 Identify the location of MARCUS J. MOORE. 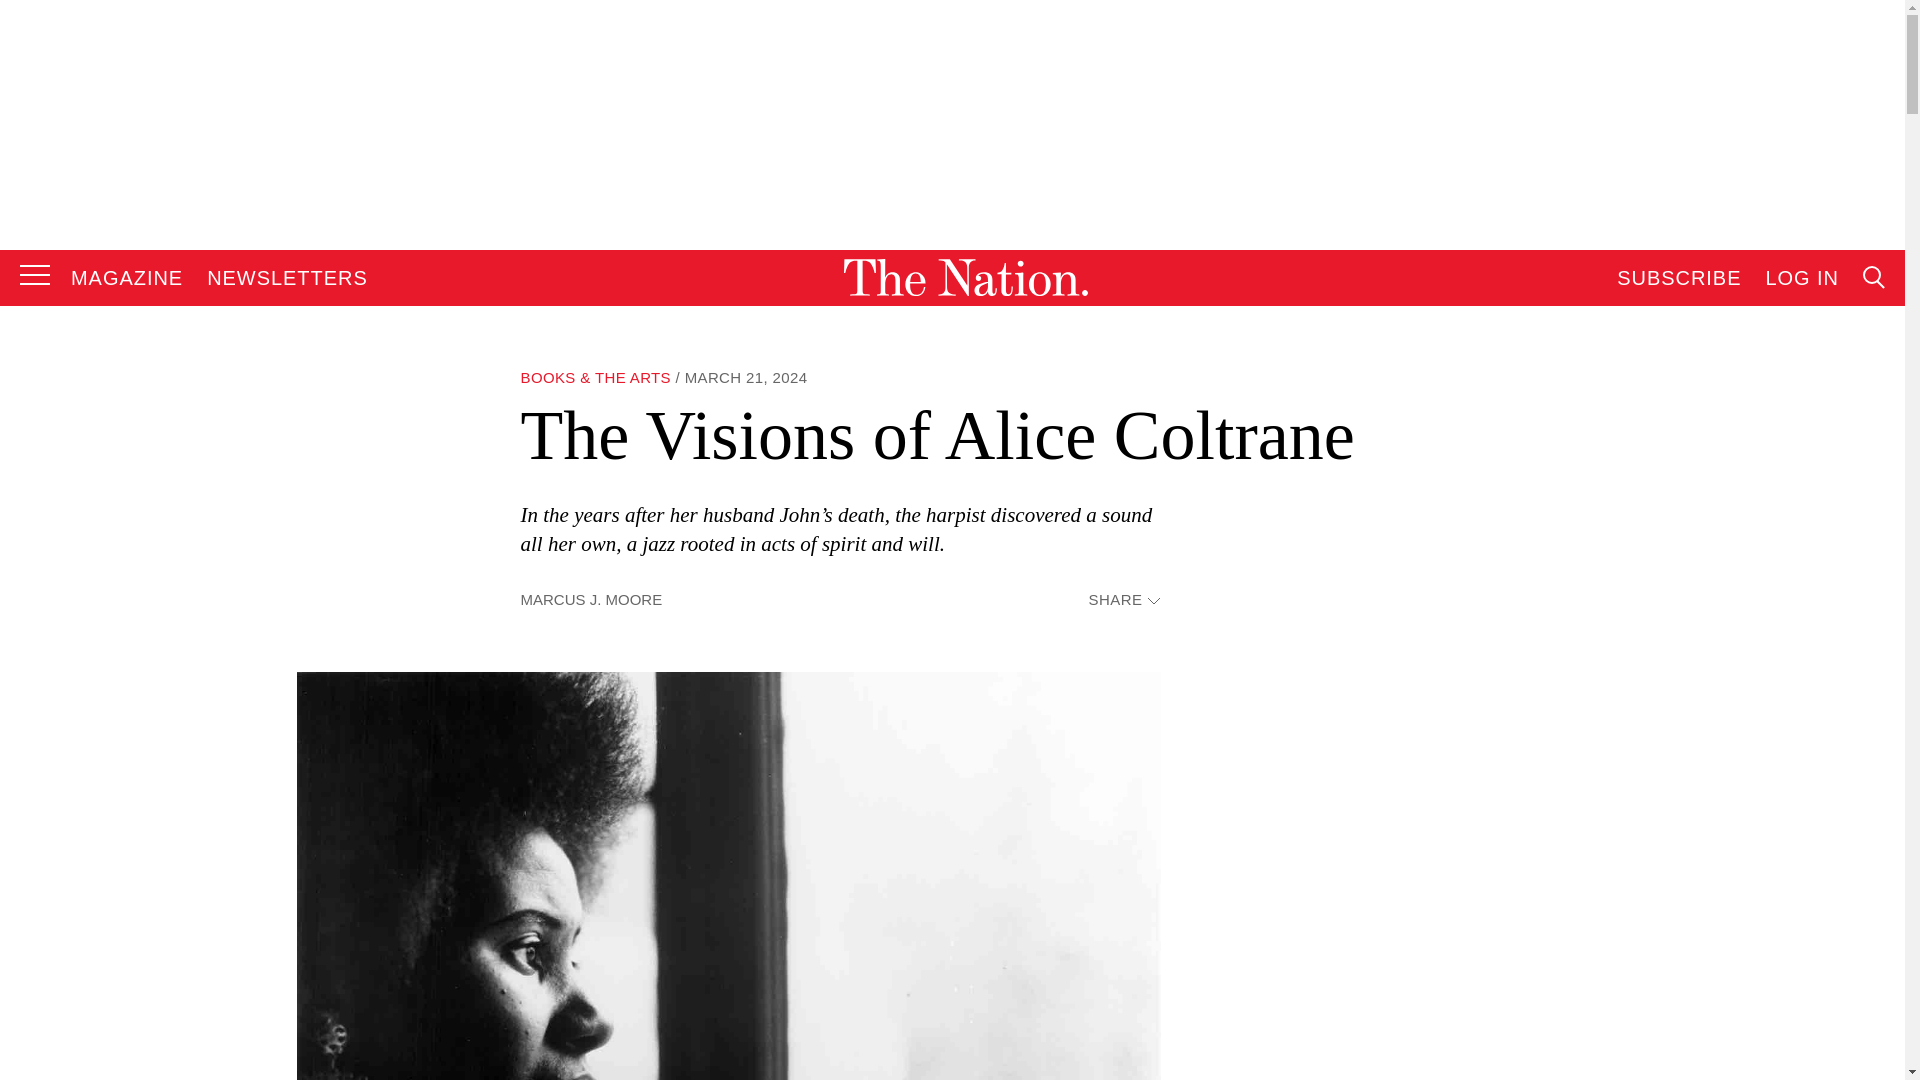
(591, 599).